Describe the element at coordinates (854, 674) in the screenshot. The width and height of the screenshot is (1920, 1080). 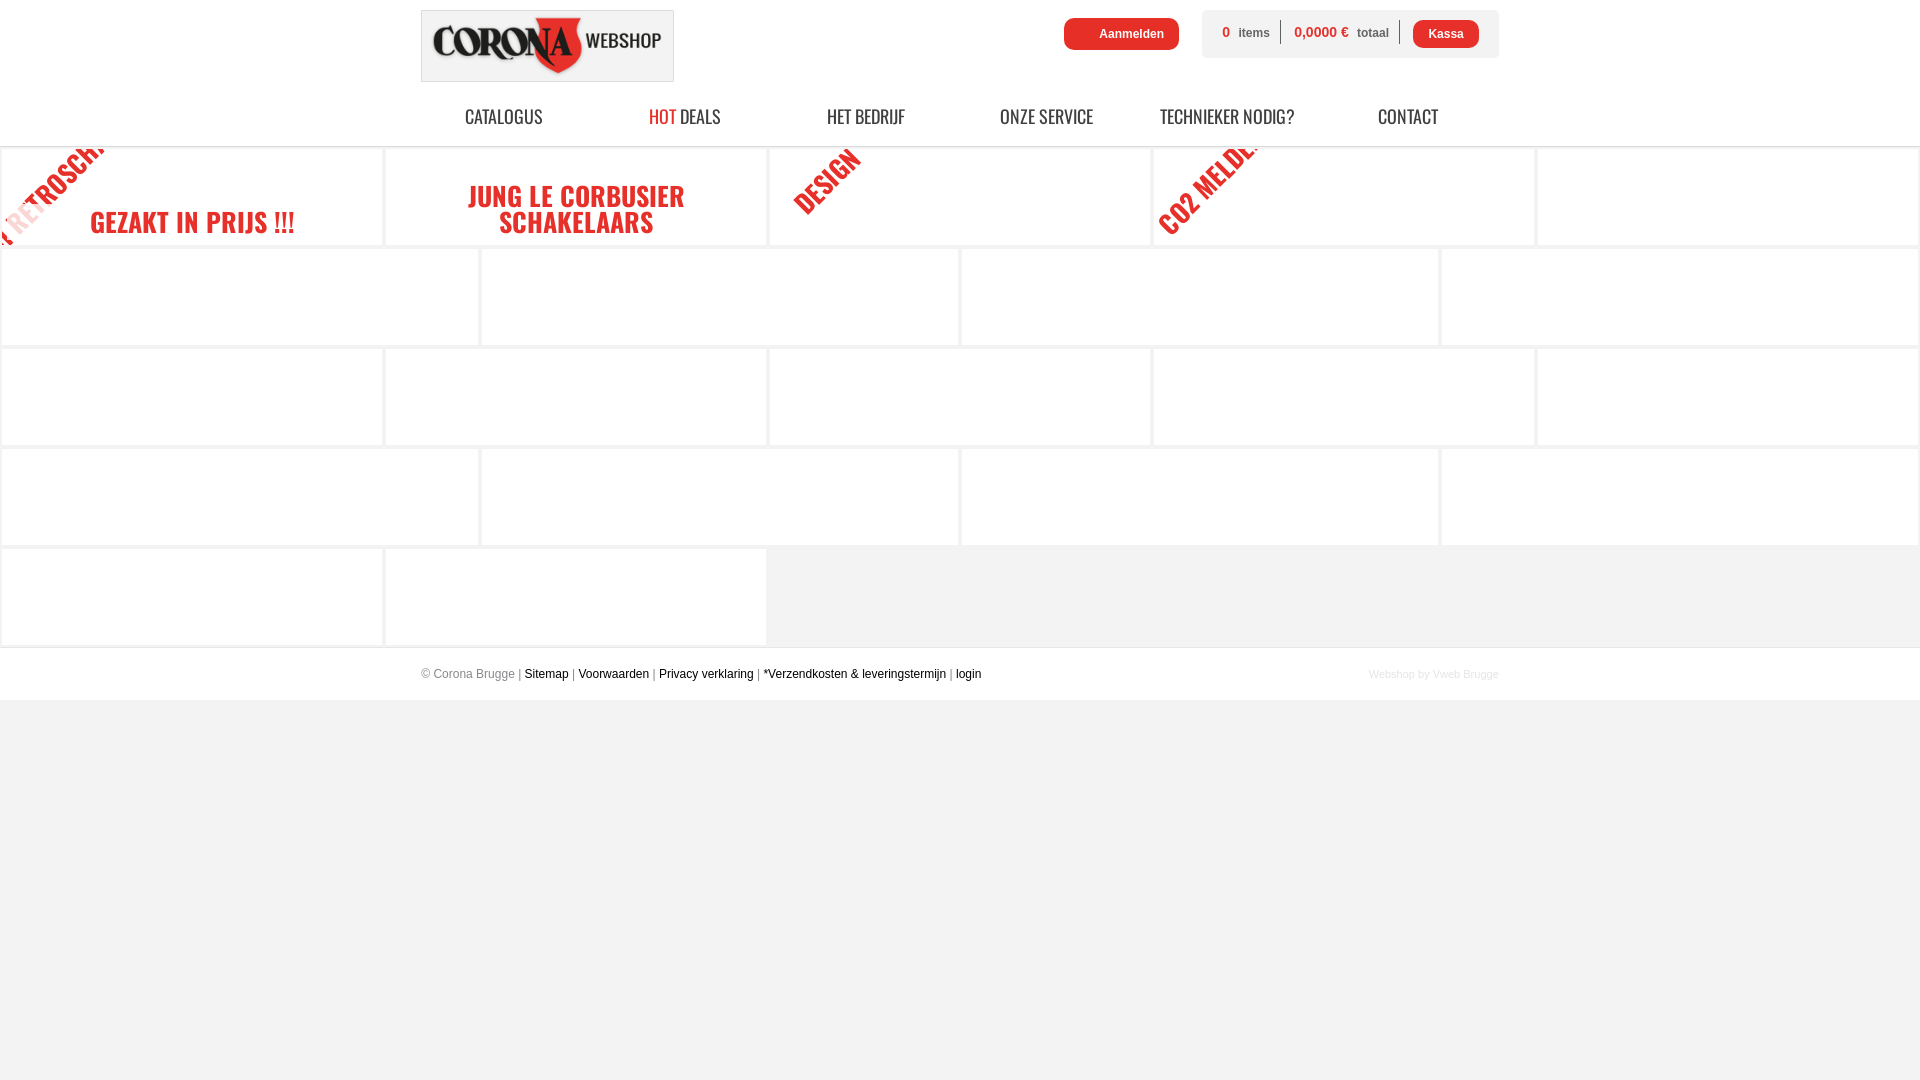
I see `*Verzendkosten & leveringstermijn` at that location.